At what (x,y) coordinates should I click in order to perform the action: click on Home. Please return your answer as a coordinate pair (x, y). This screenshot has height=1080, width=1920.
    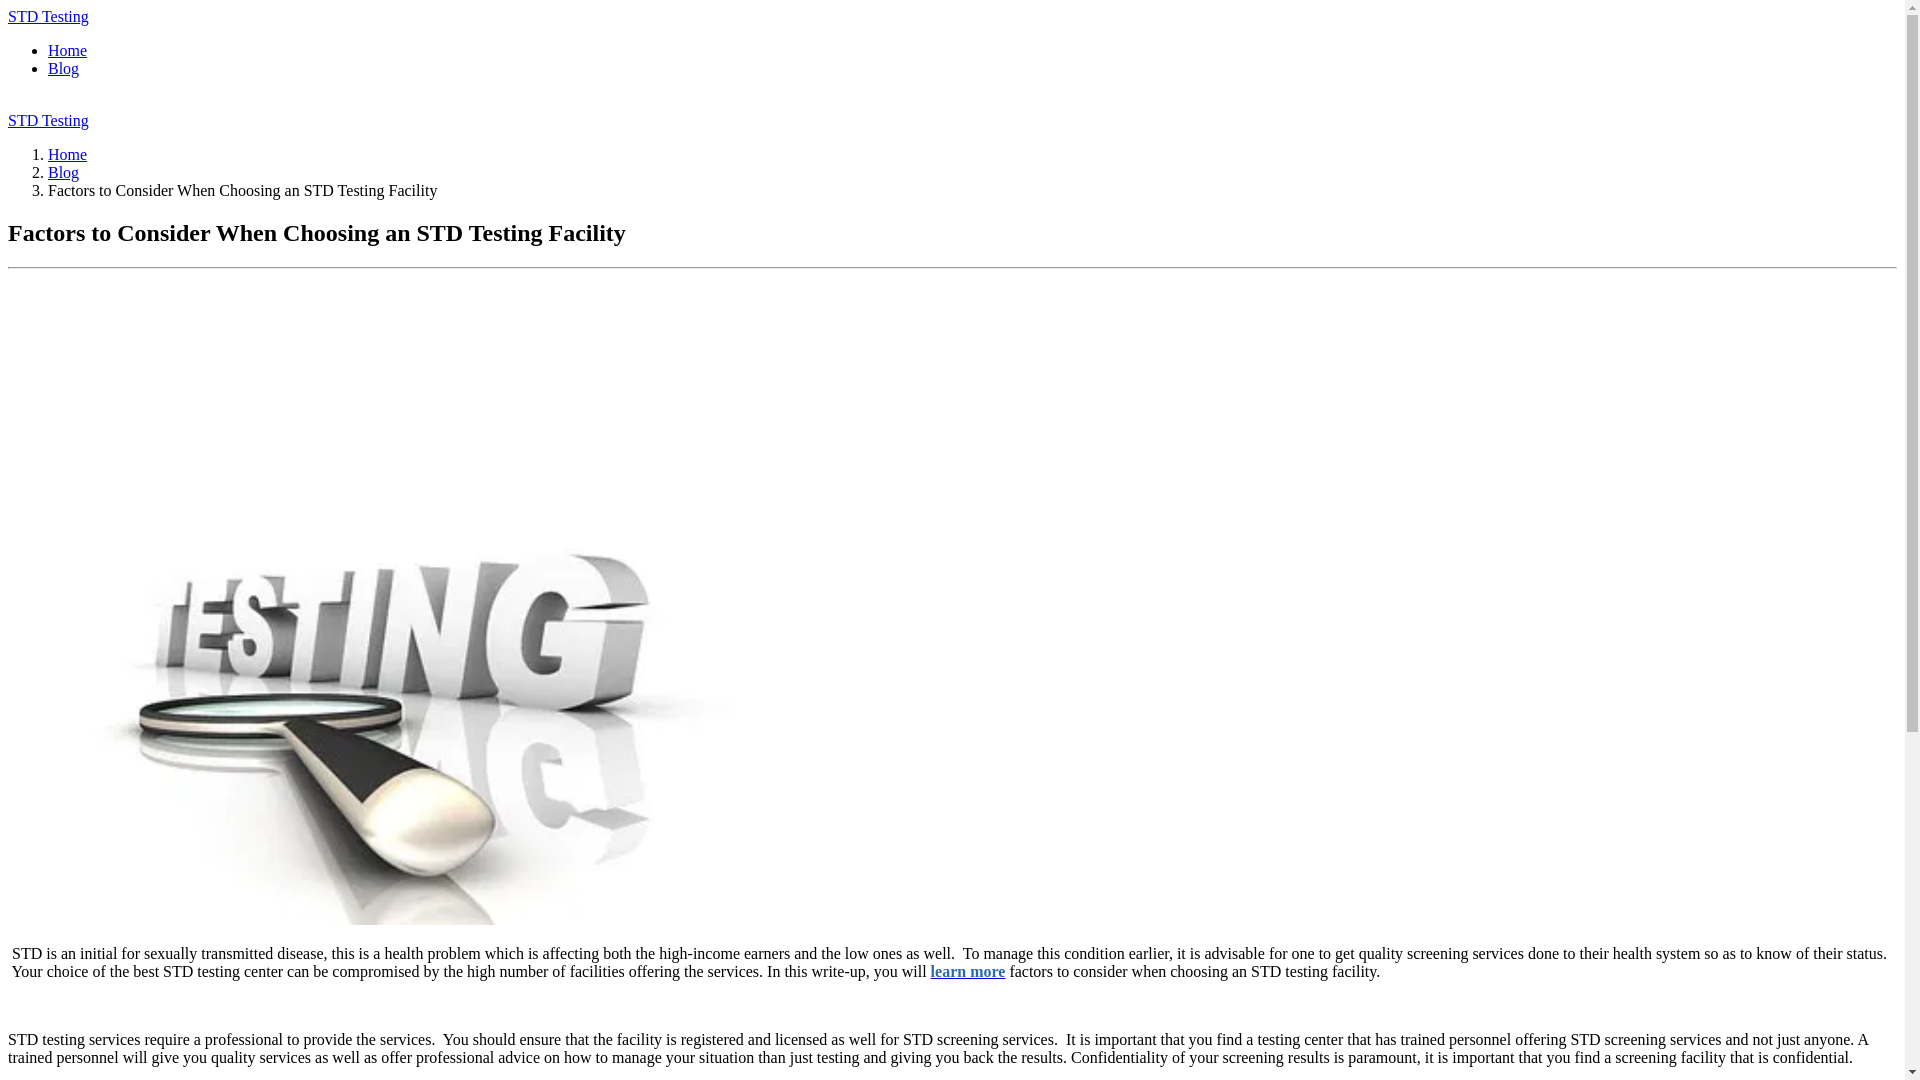
    Looking at the image, I should click on (67, 154).